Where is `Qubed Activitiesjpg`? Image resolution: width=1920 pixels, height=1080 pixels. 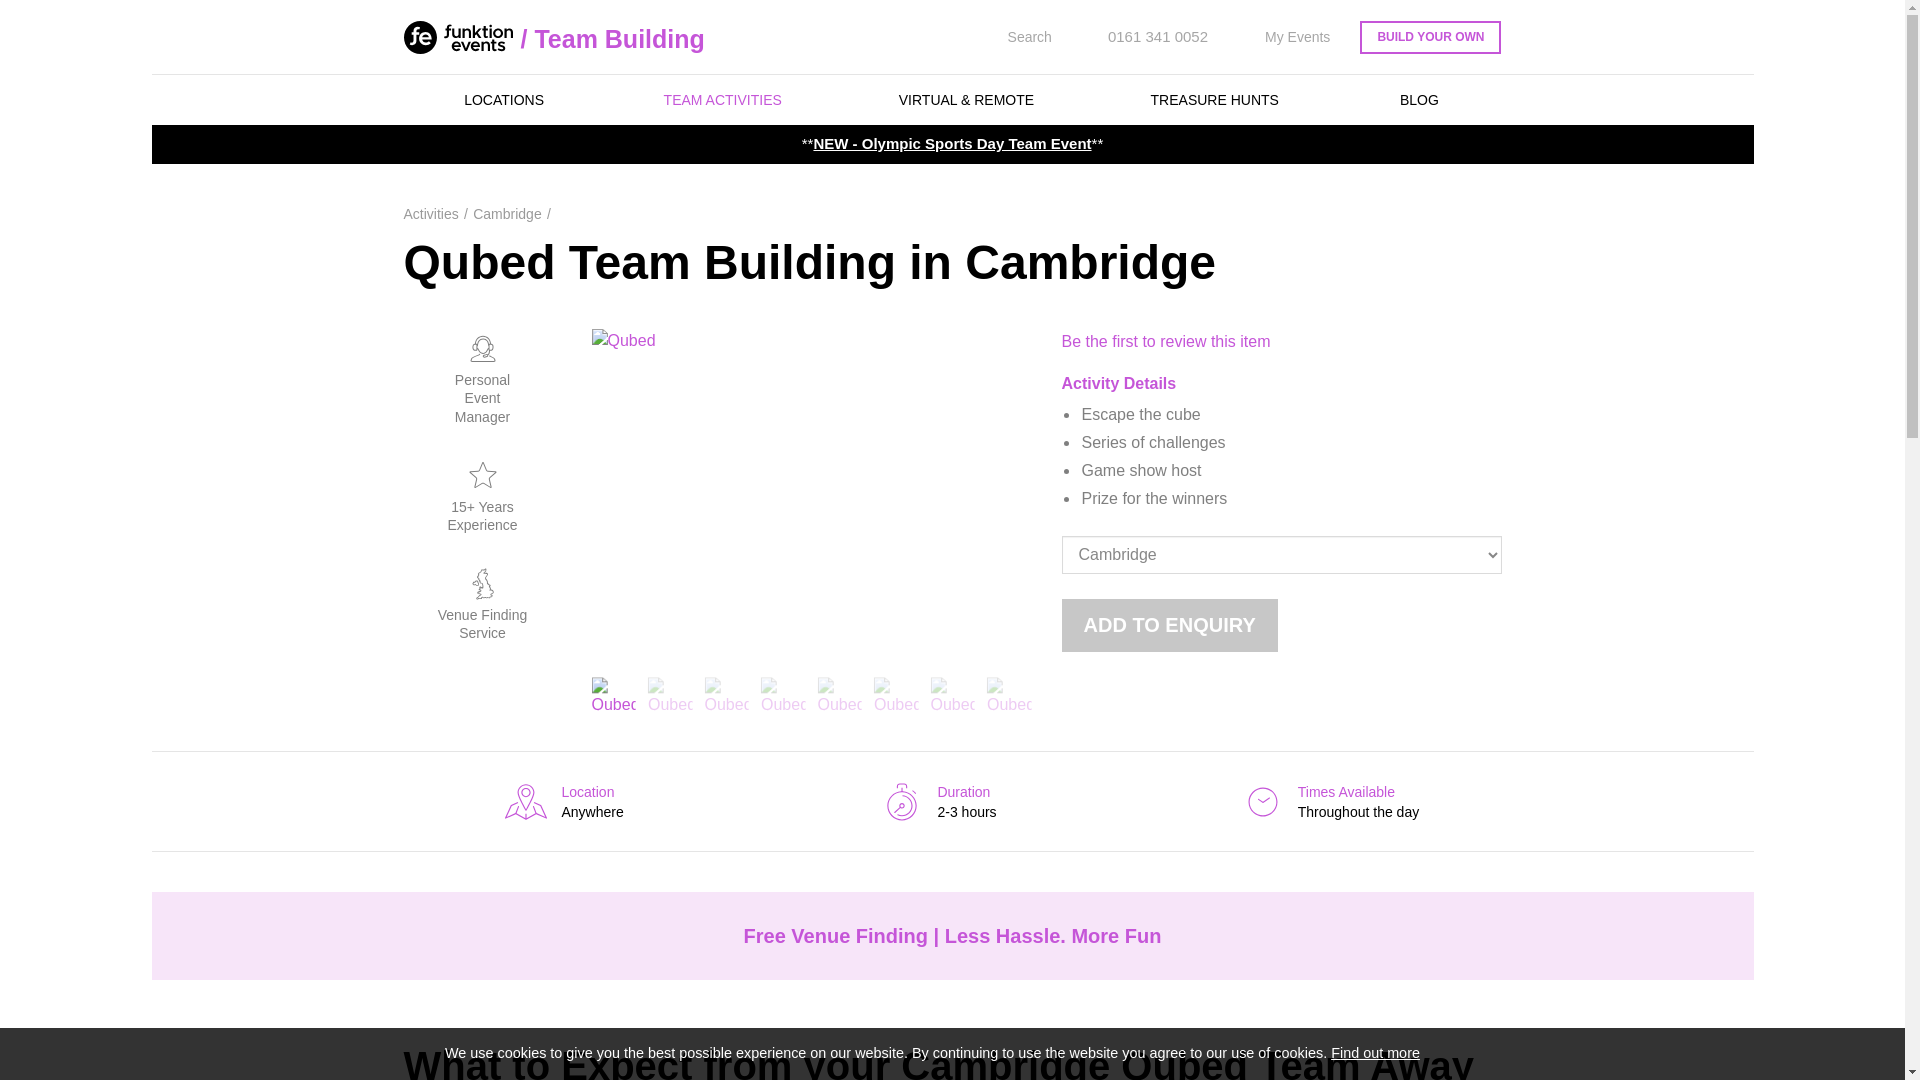 Qubed Activitiesjpg is located at coordinates (670, 693).